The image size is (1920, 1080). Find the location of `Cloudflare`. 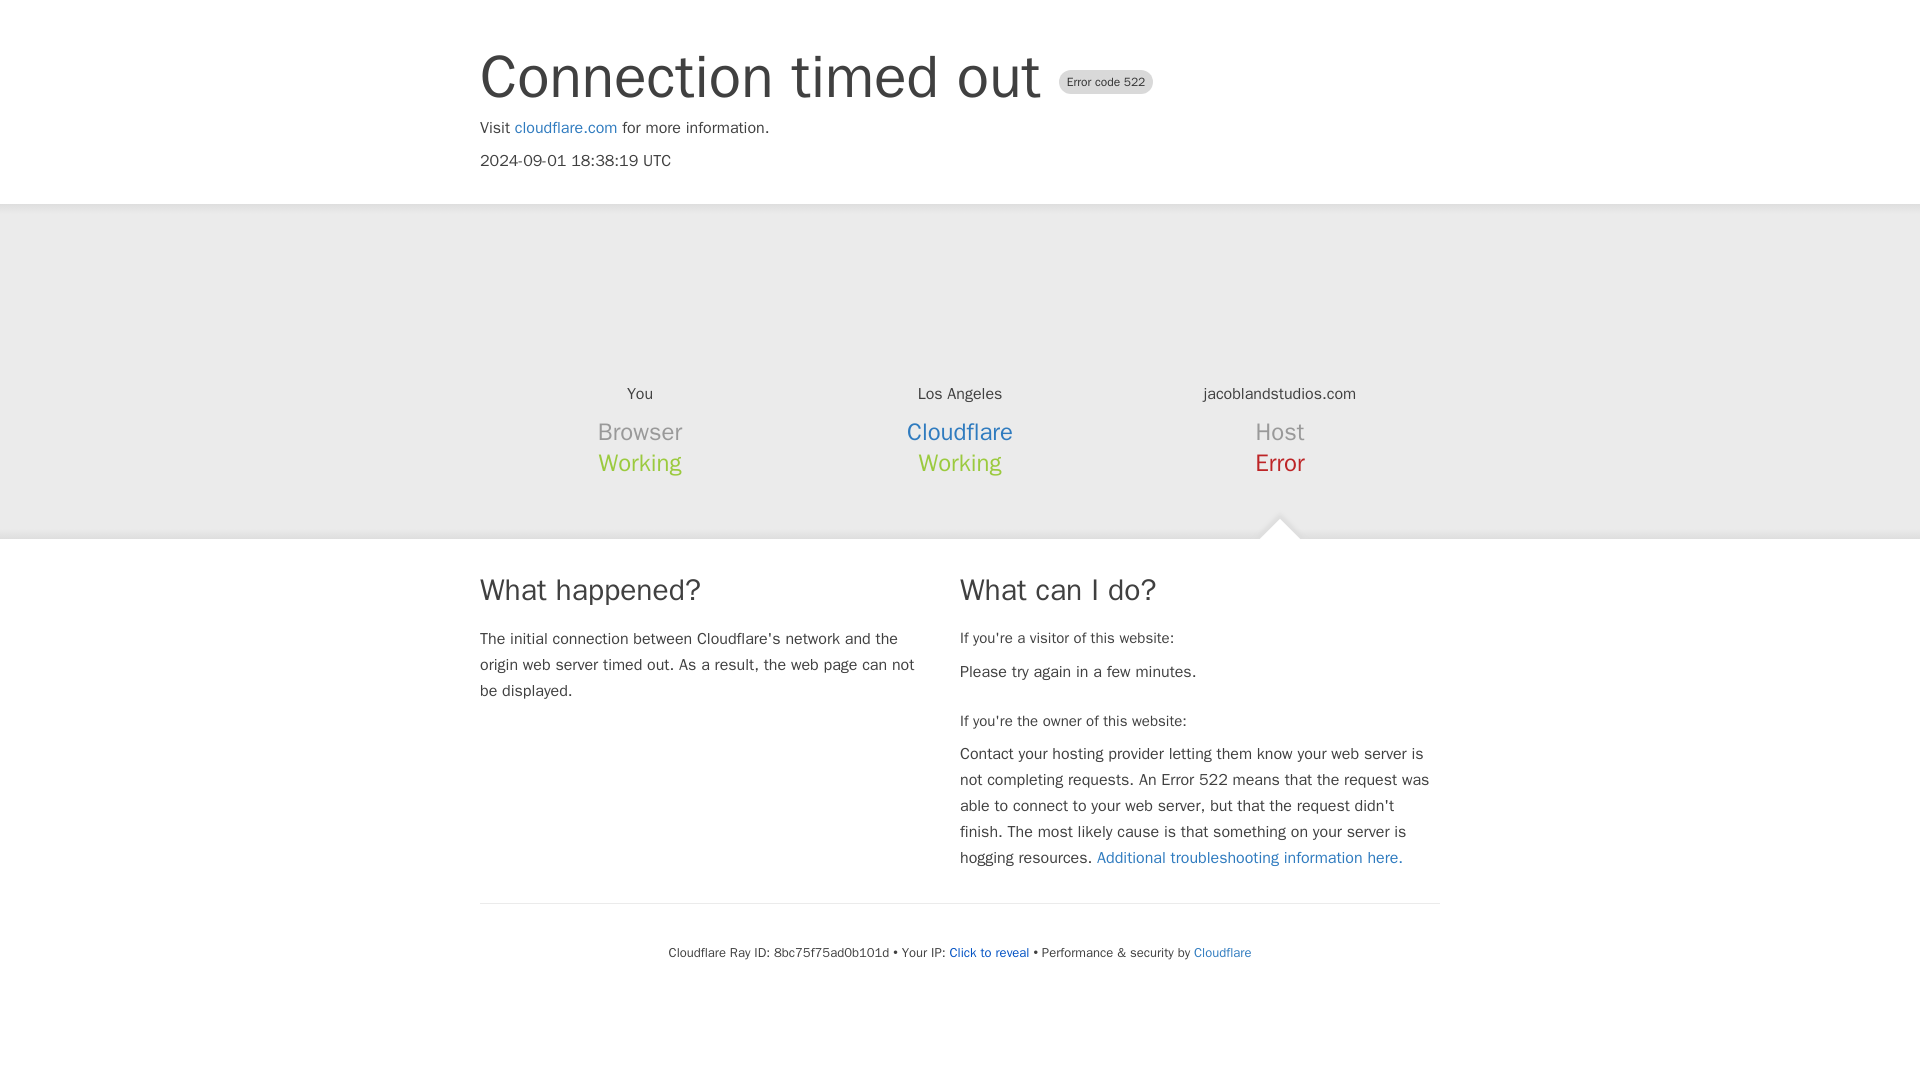

Cloudflare is located at coordinates (960, 432).